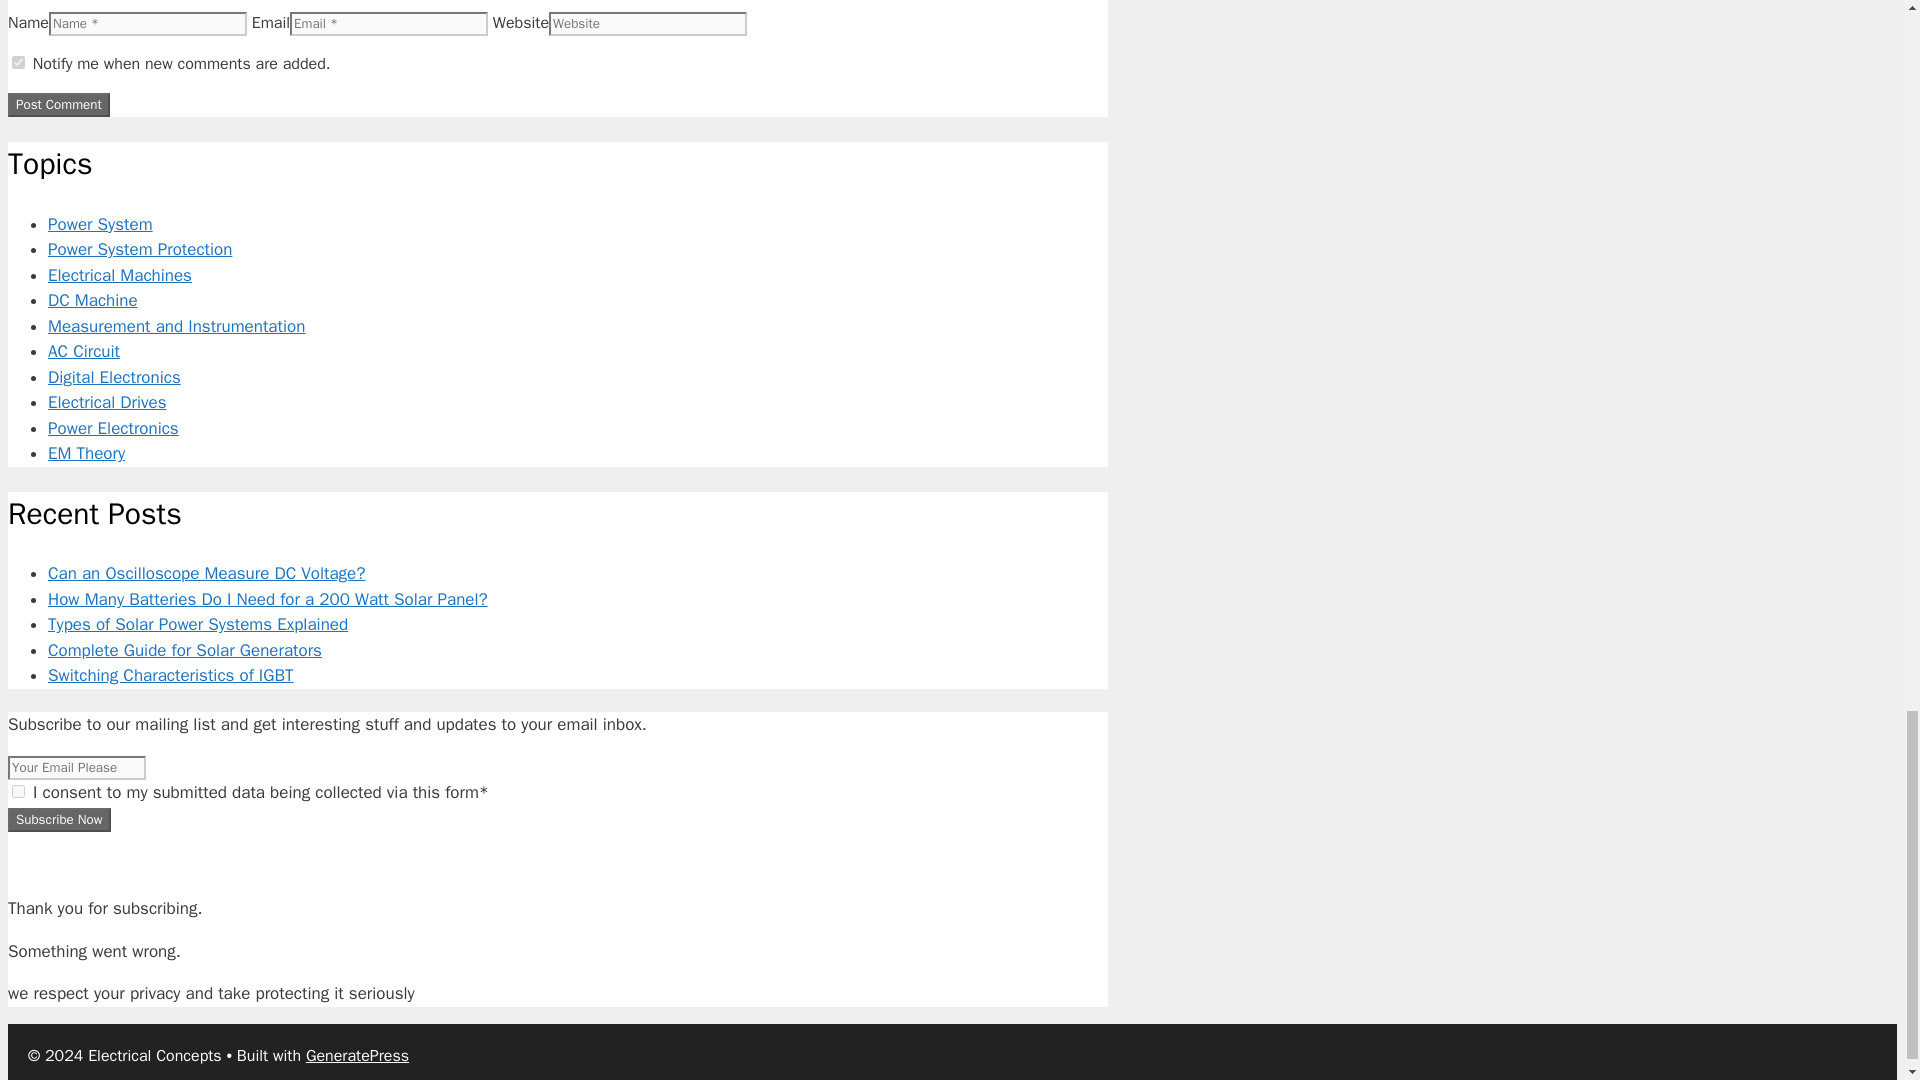  Describe the element at coordinates (58, 104) in the screenshot. I see `Post Comment` at that location.